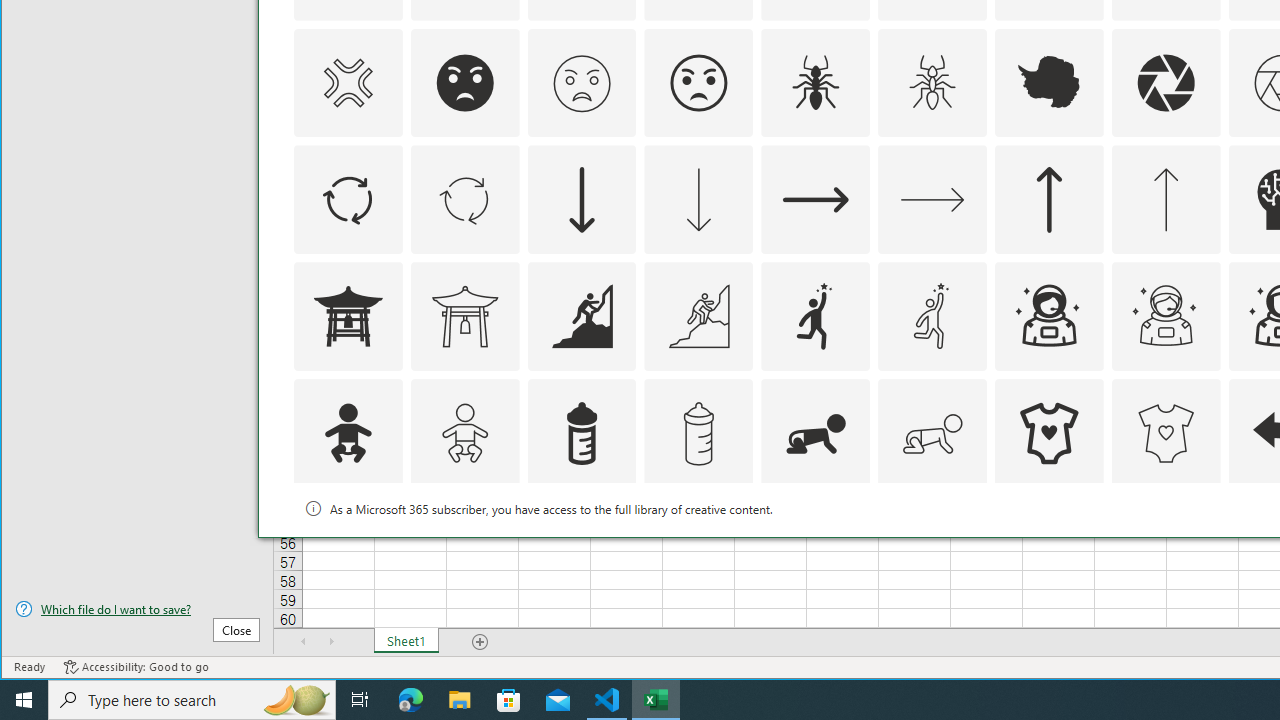 The width and height of the screenshot is (1280, 720). I want to click on AutomationID: Icons_Aspiration_M, so click(698, 316).